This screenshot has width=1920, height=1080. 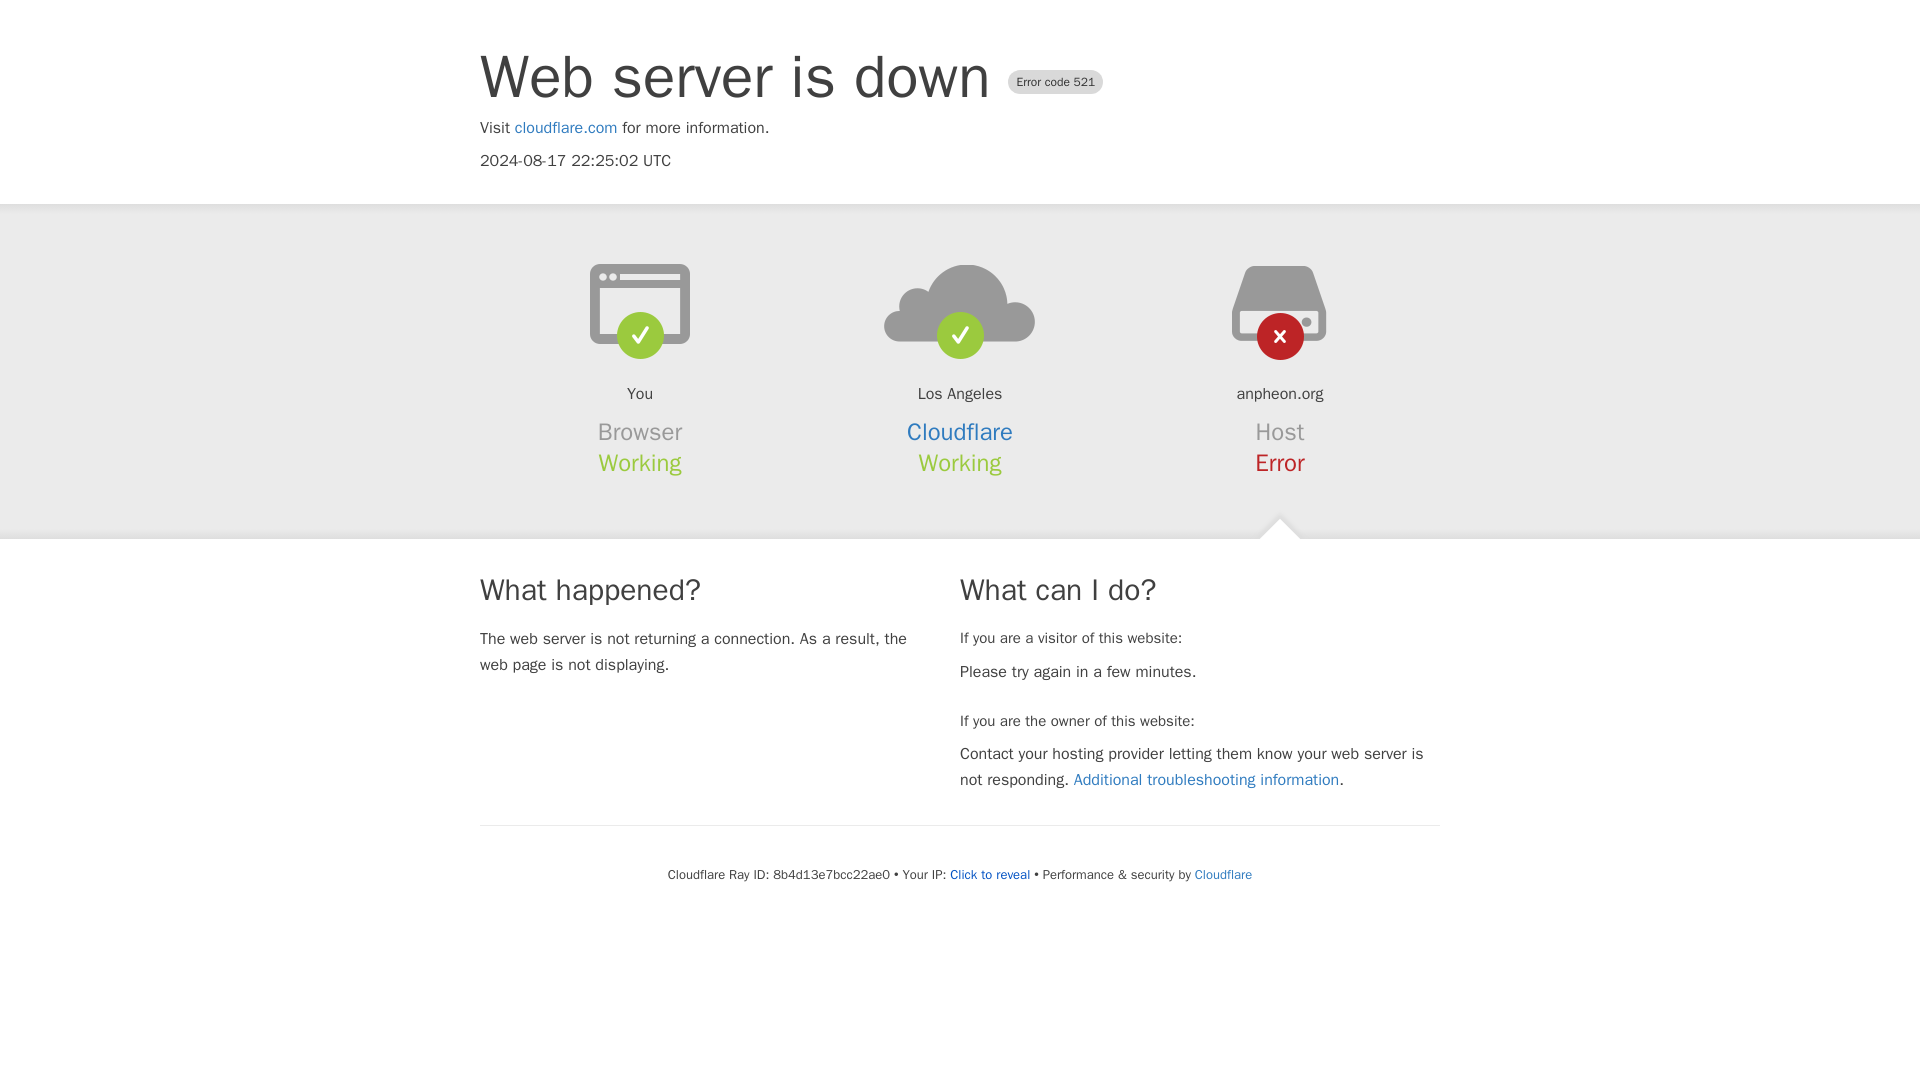 I want to click on cloudflare.com, so click(x=566, y=128).